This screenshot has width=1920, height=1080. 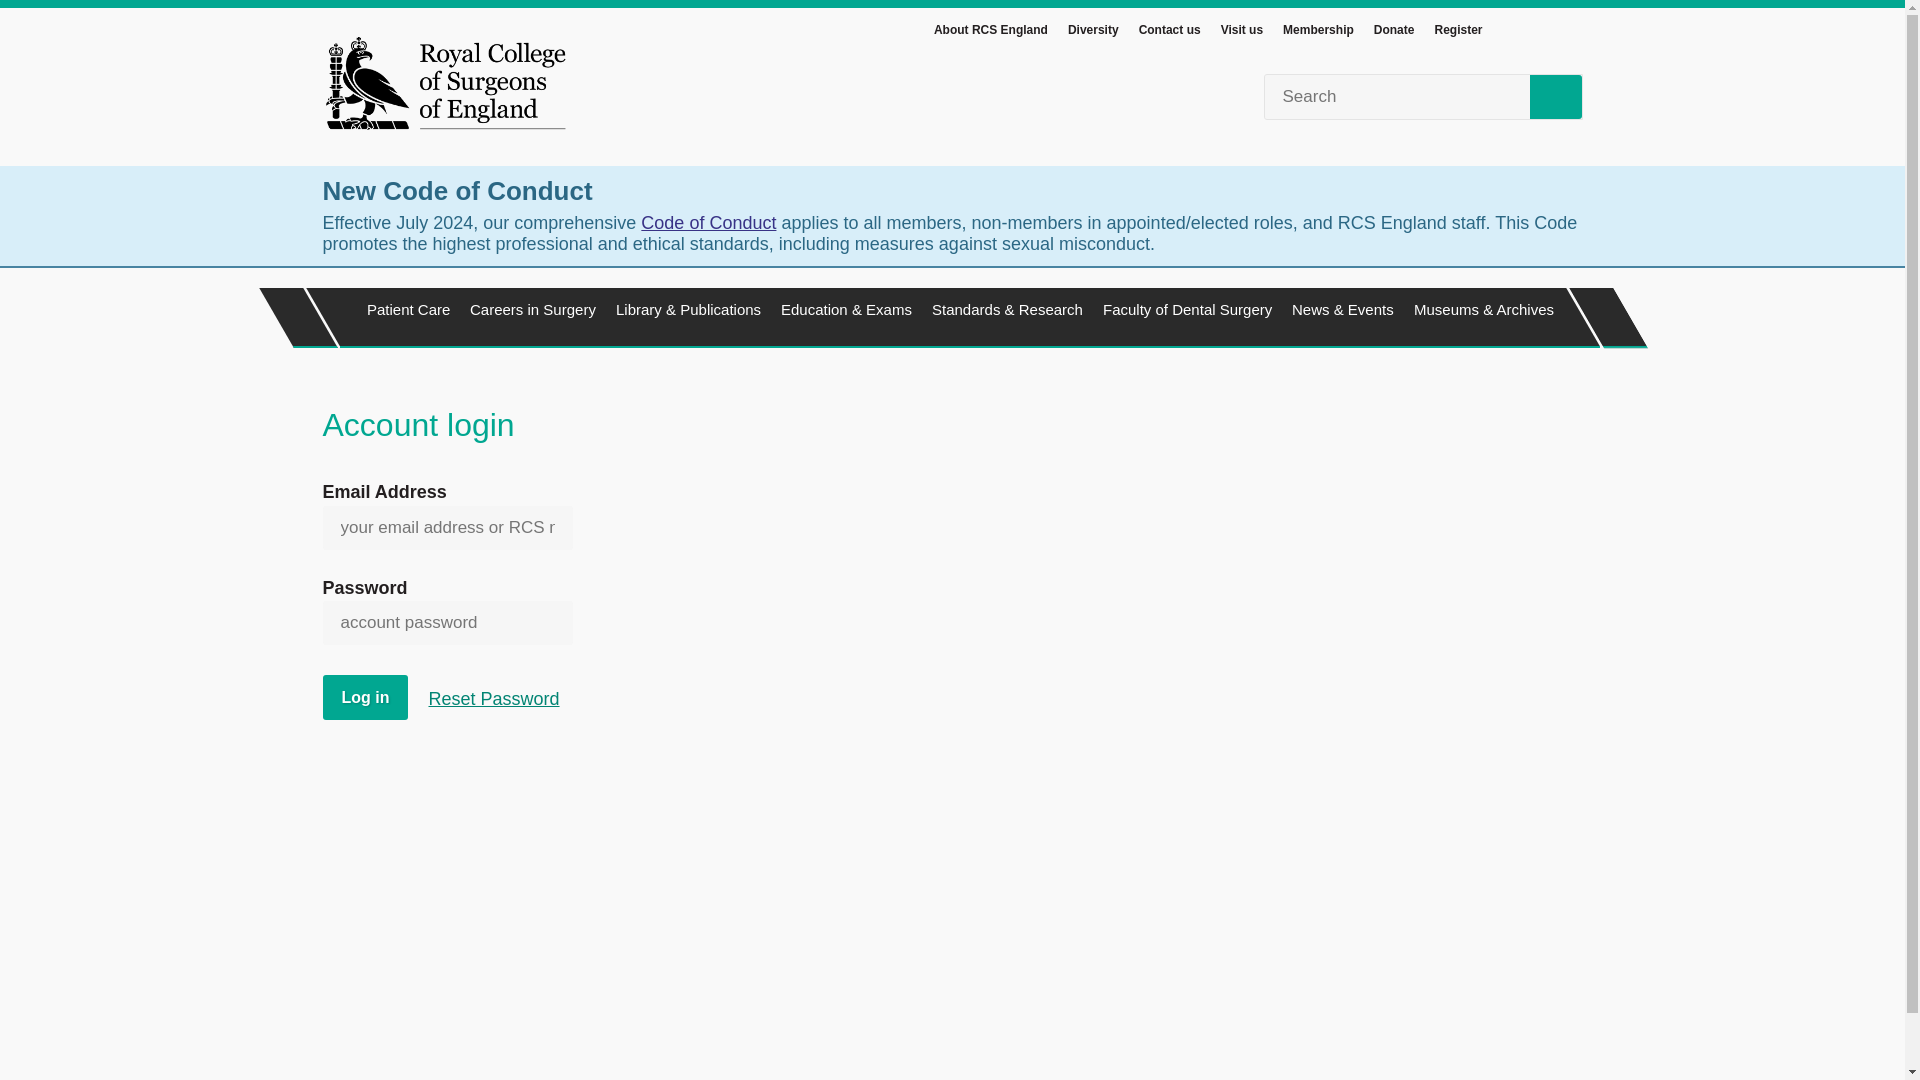 What do you see at coordinates (364, 698) in the screenshot?
I see `Log in` at bounding box center [364, 698].